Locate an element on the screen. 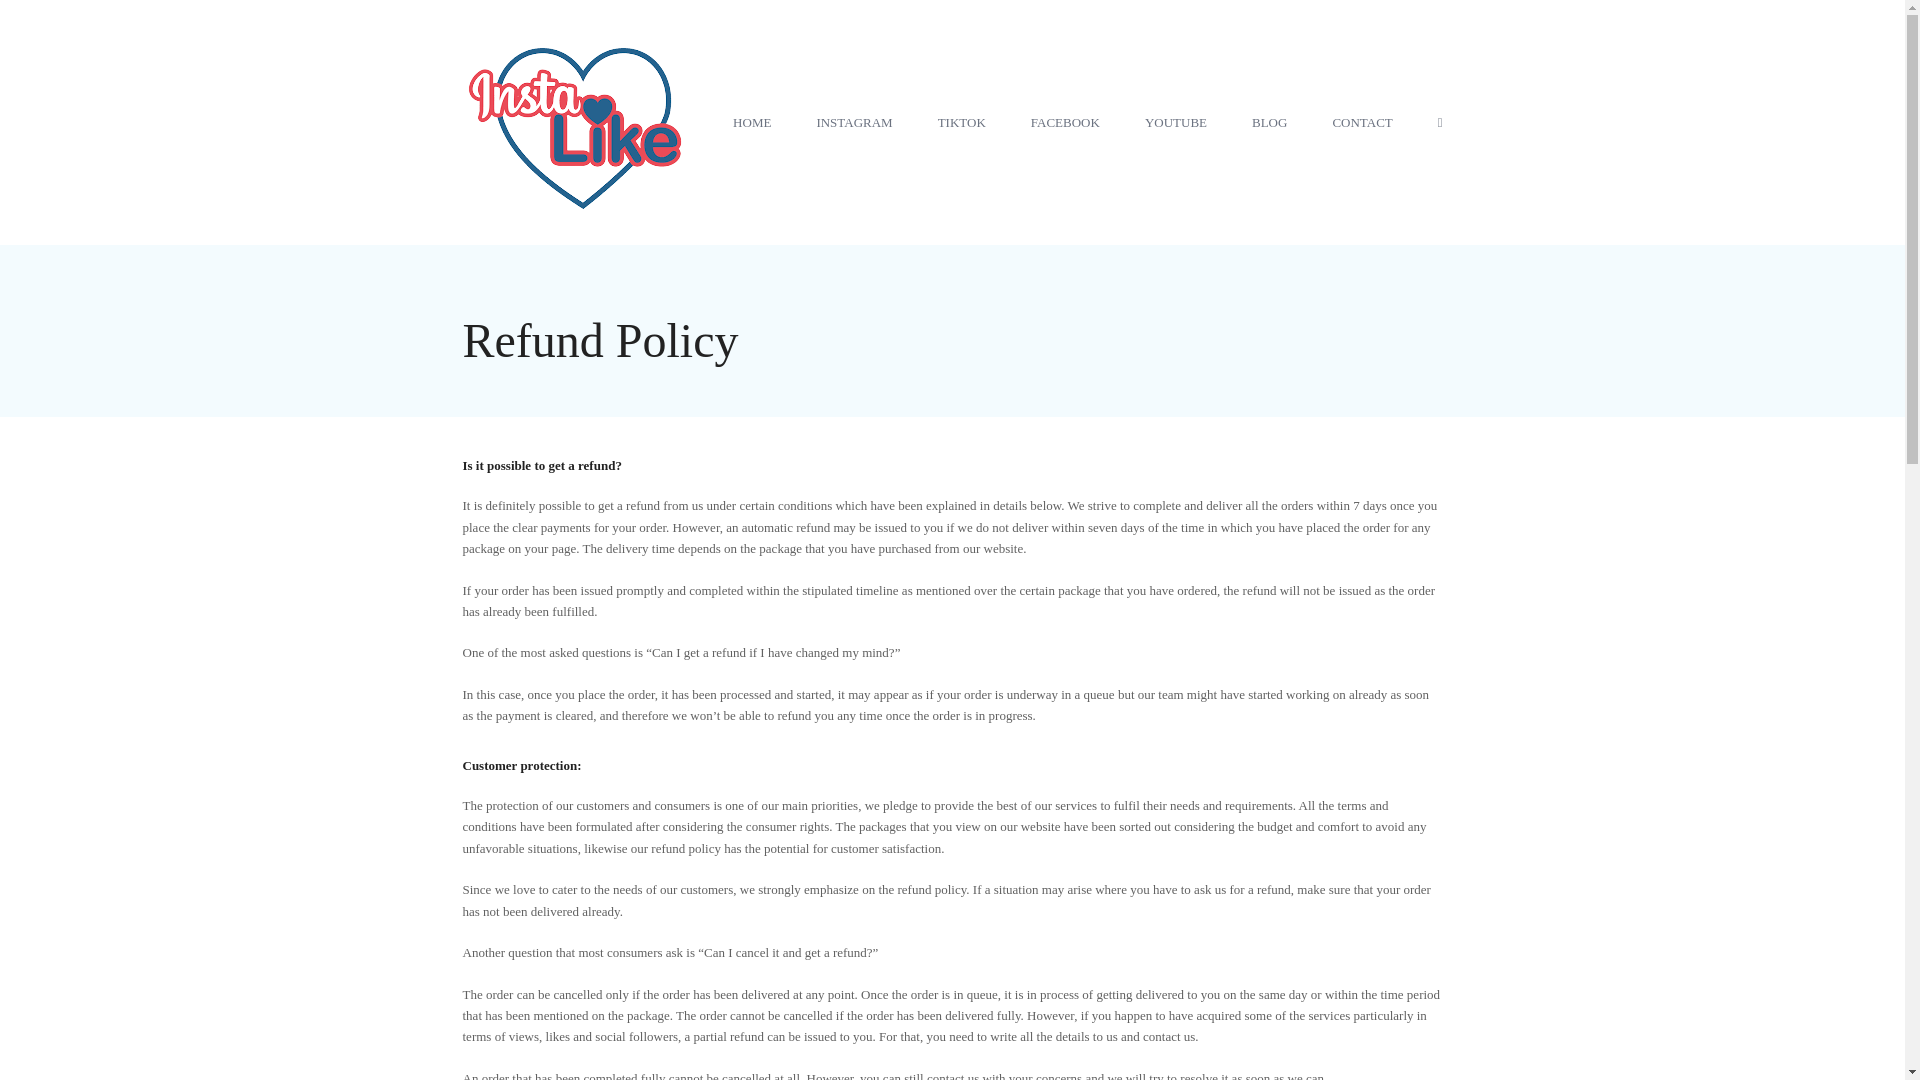 The image size is (1920, 1080). TIKTOK is located at coordinates (962, 122).